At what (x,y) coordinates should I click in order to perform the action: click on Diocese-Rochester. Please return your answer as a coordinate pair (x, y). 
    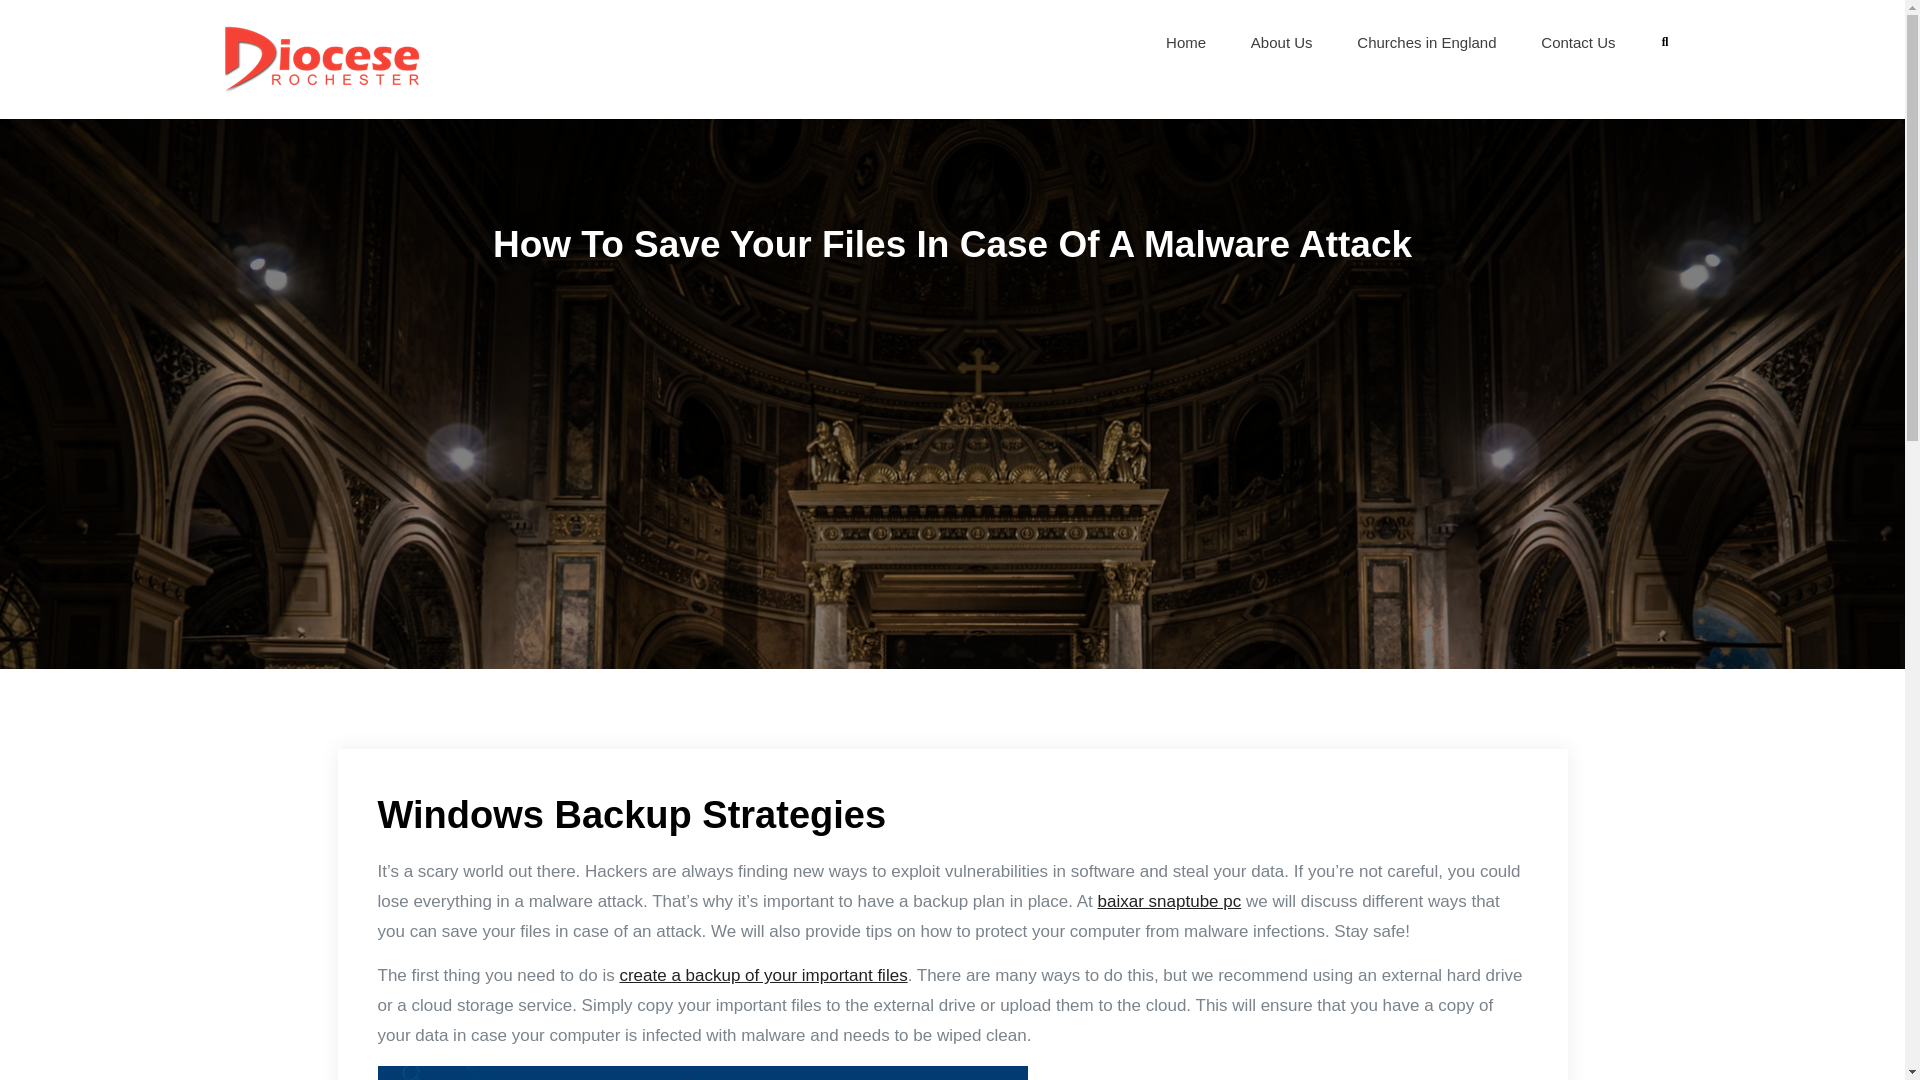
    Looking at the image, I should click on (533, 56).